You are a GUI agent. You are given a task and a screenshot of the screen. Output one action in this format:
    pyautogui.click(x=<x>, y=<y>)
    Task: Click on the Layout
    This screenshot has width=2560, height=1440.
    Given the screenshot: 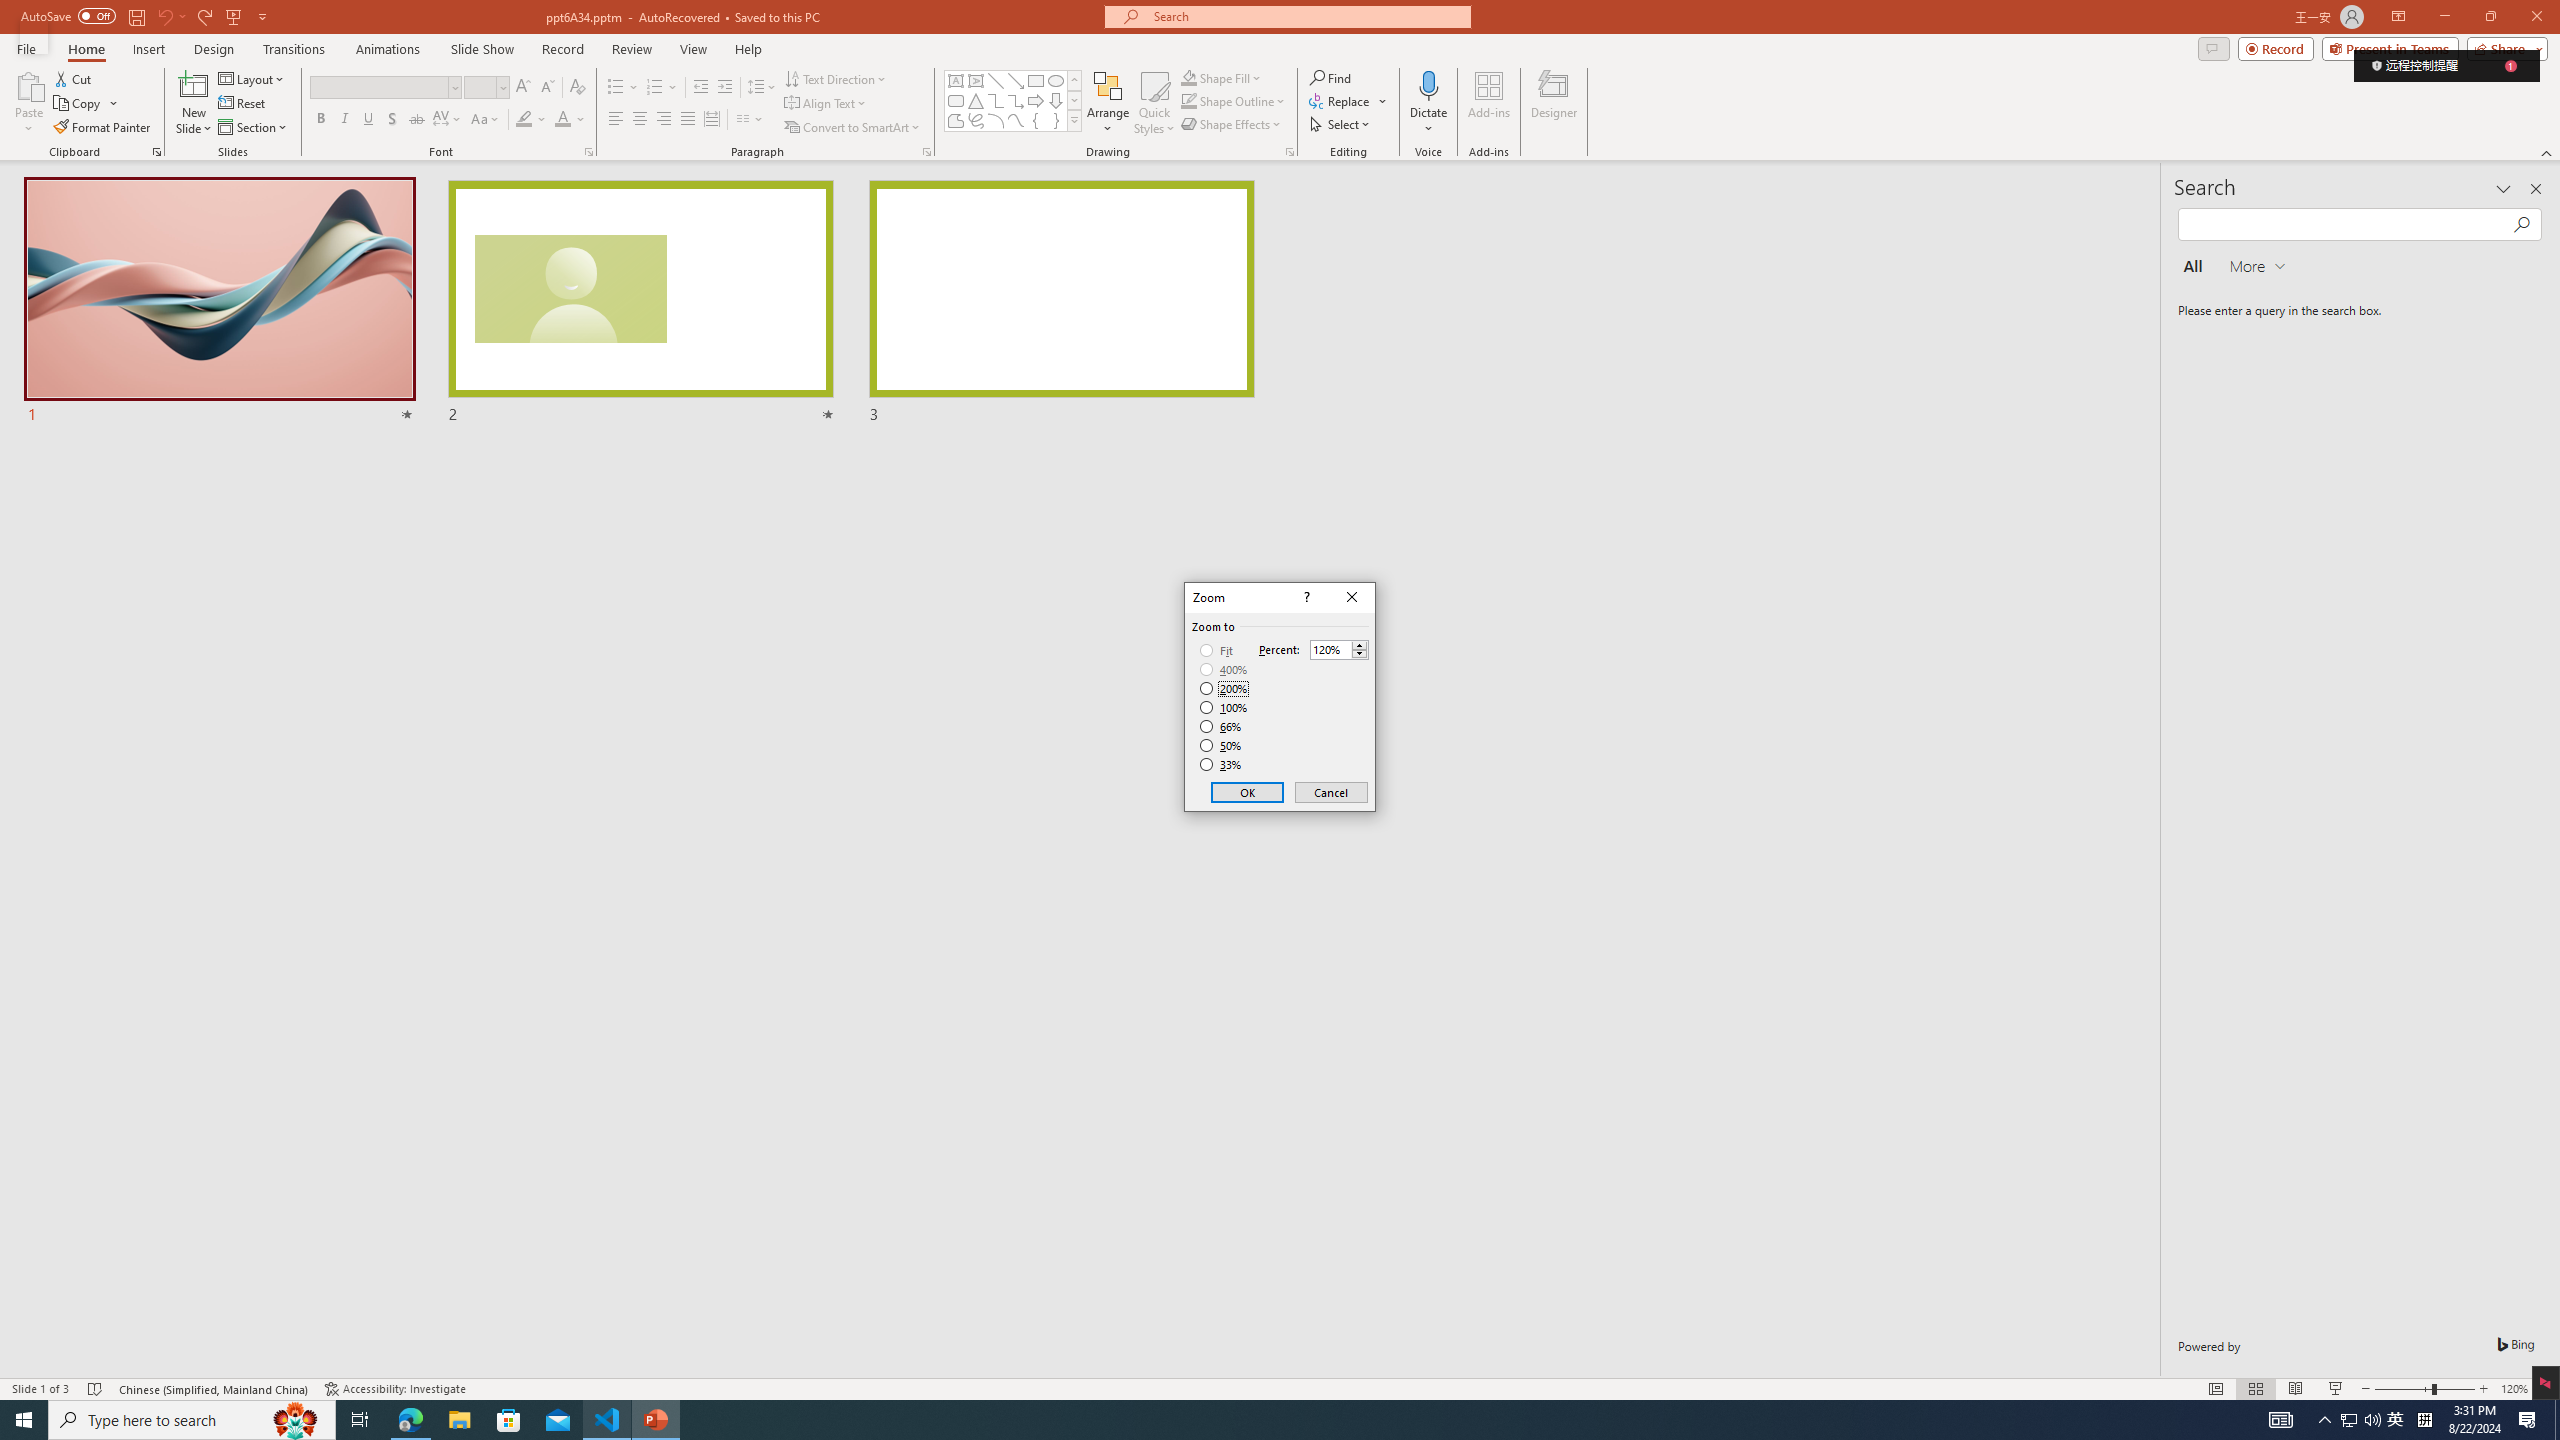 What is the action you would take?
    pyautogui.click(x=253, y=78)
    